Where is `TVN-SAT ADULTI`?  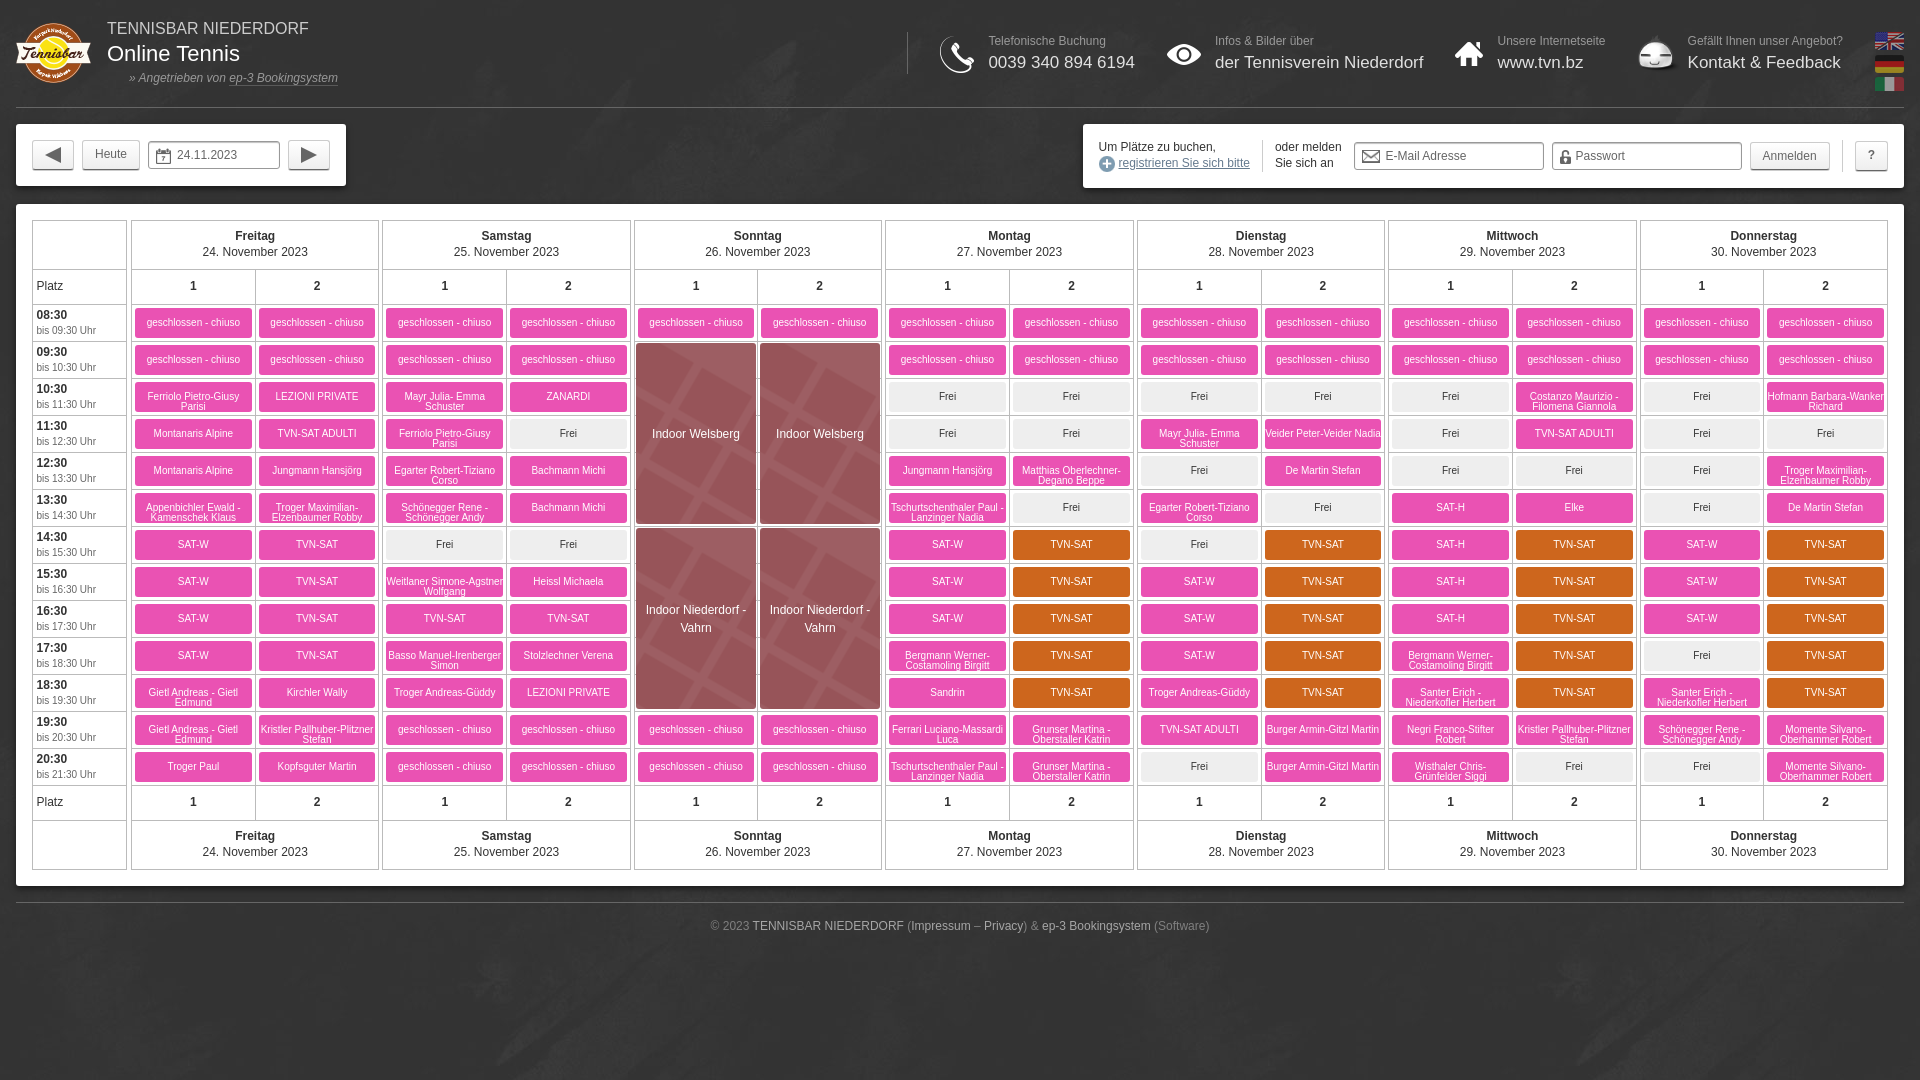
TVN-SAT ADULTI is located at coordinates (1574, 434).